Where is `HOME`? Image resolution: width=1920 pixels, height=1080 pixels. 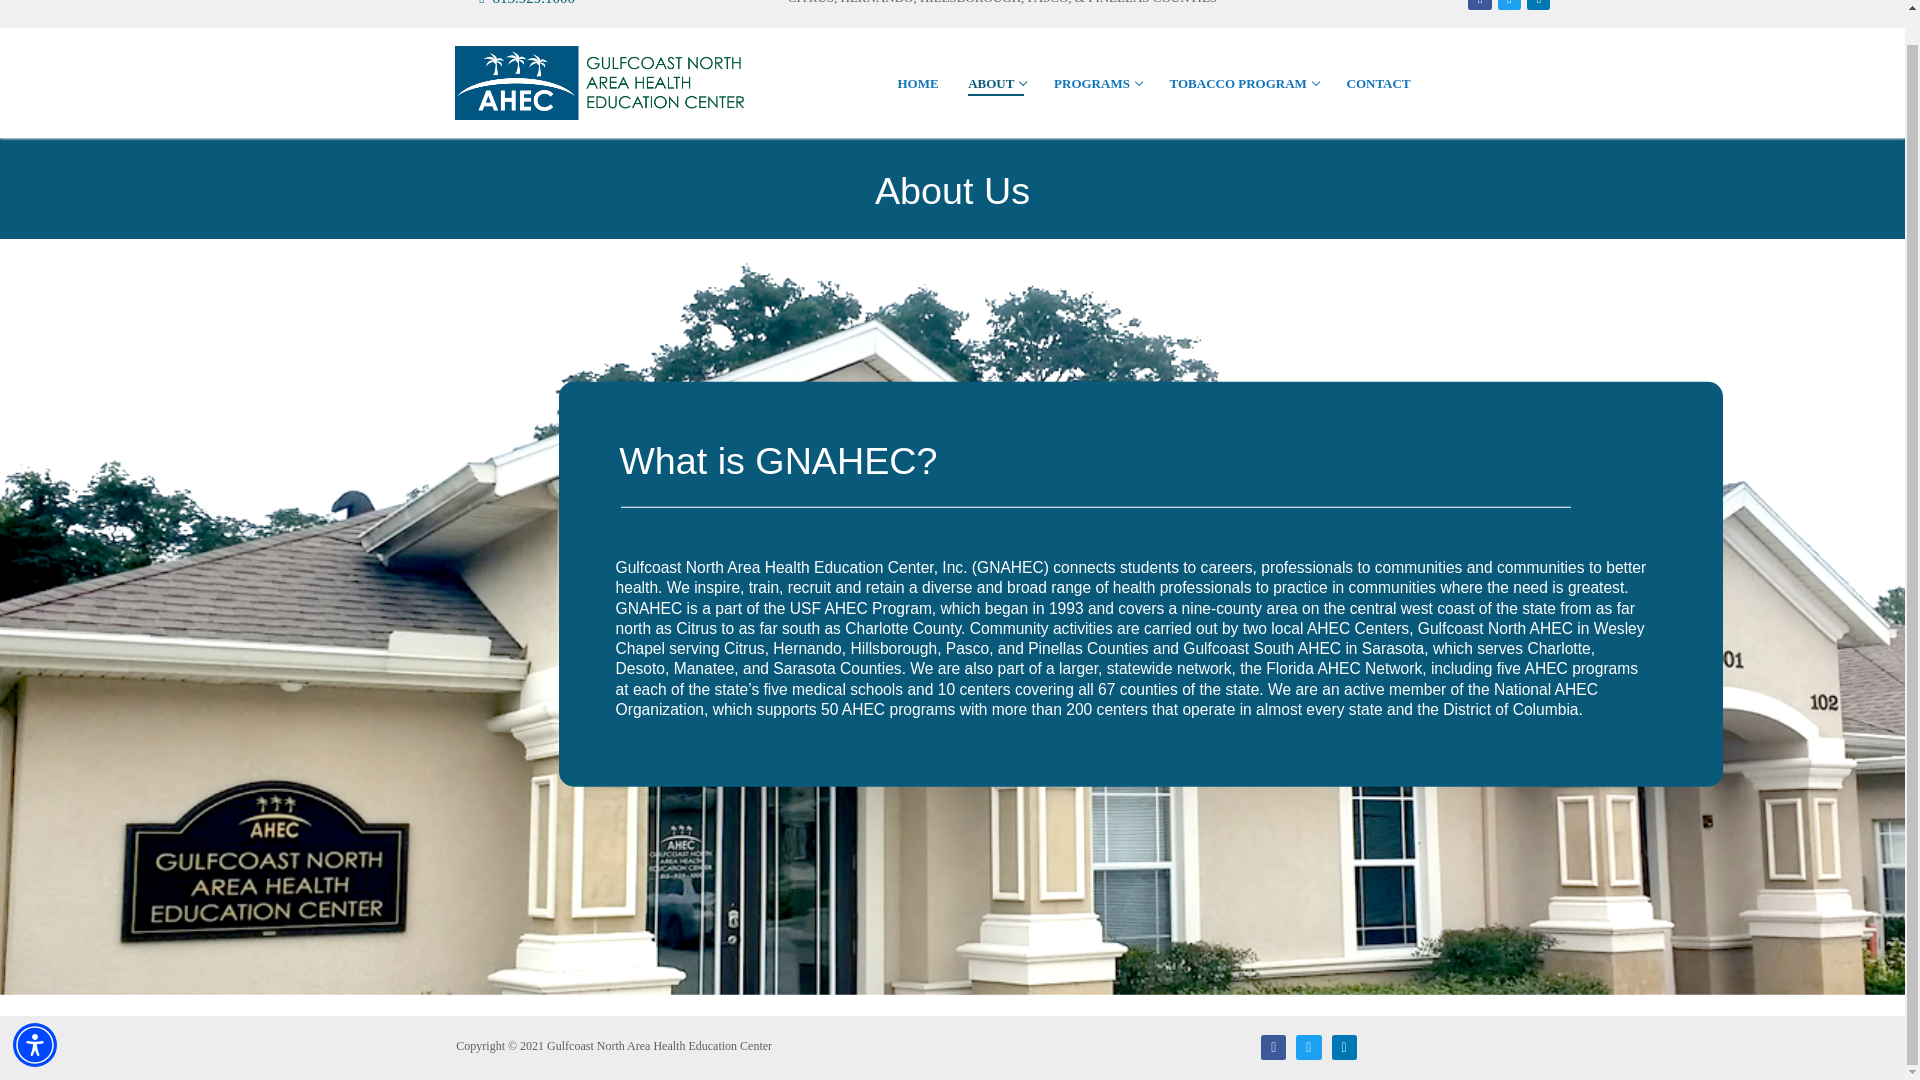 HOME is located at coordinates (517, 3).